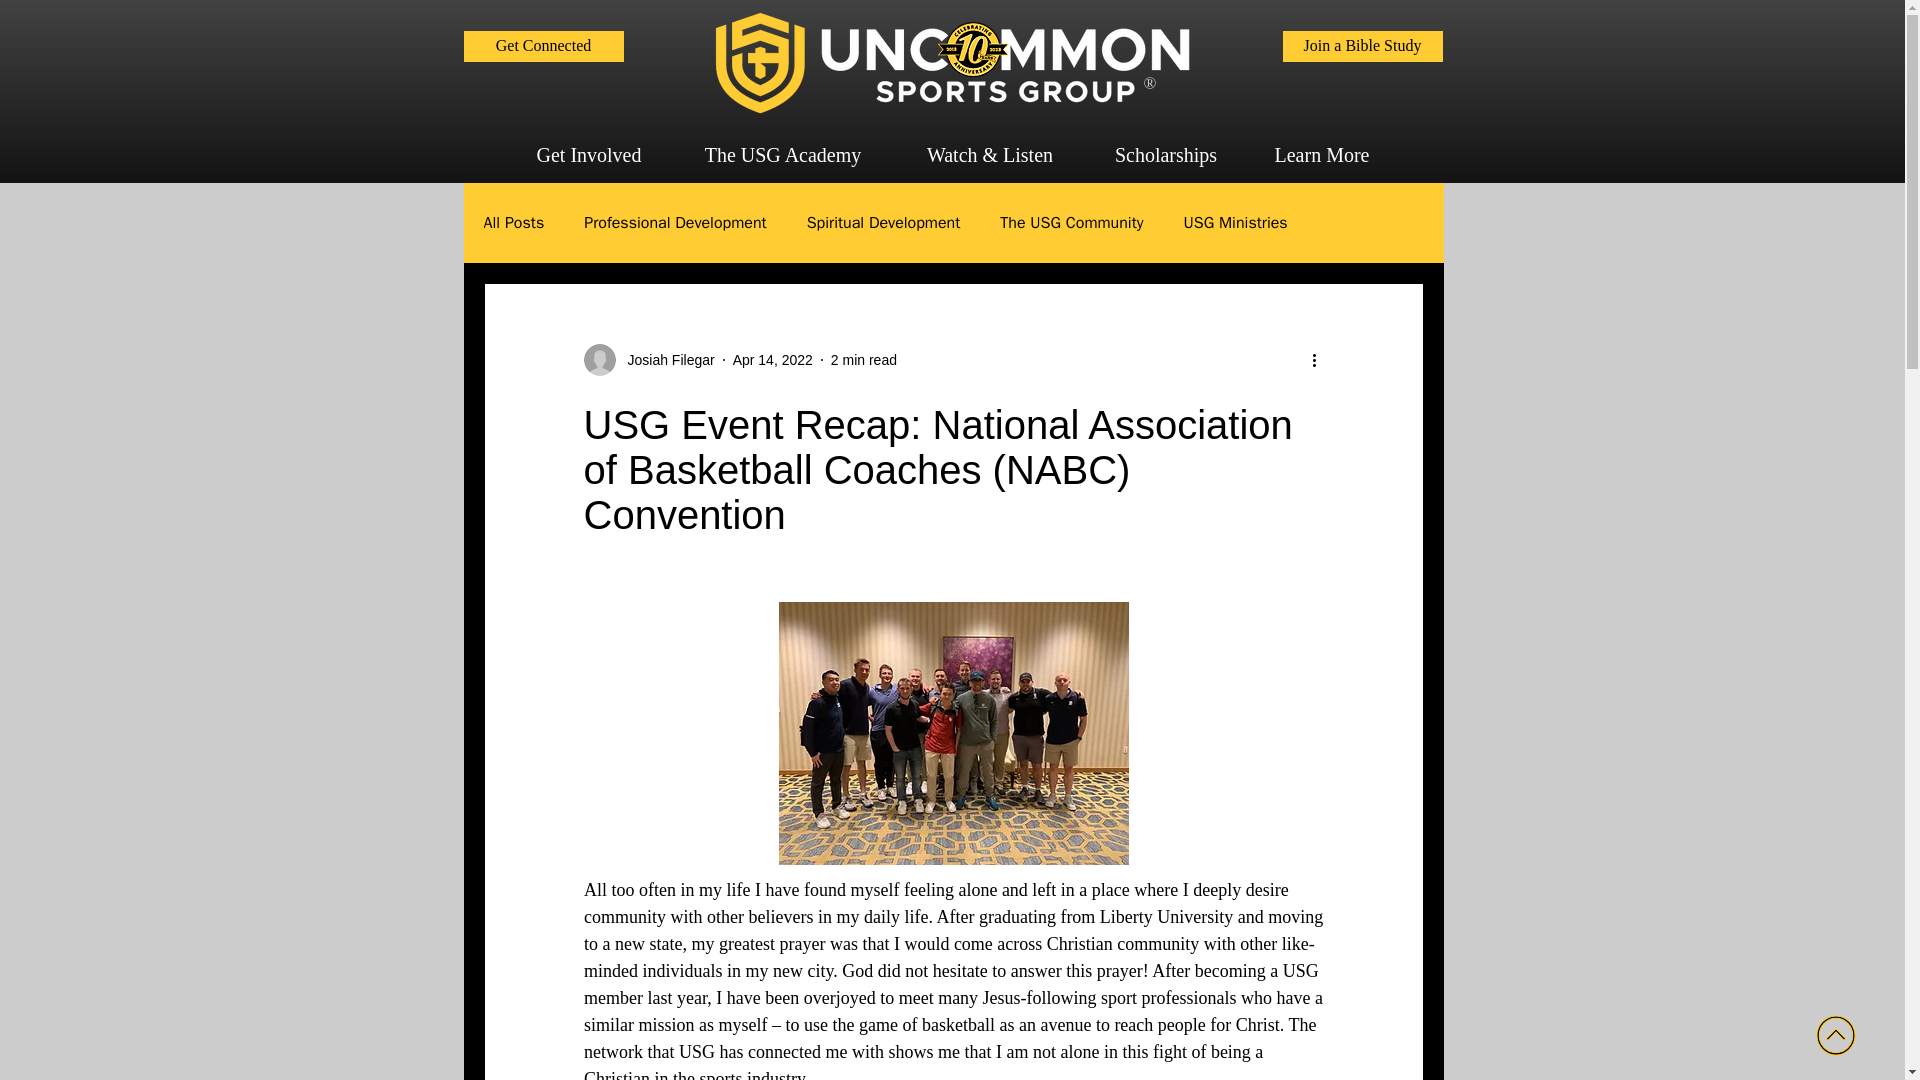 Image resolution: width=1920 pixels, height=1080 pixels. I want to click on Join a Bible Study, so click(1362, 46).